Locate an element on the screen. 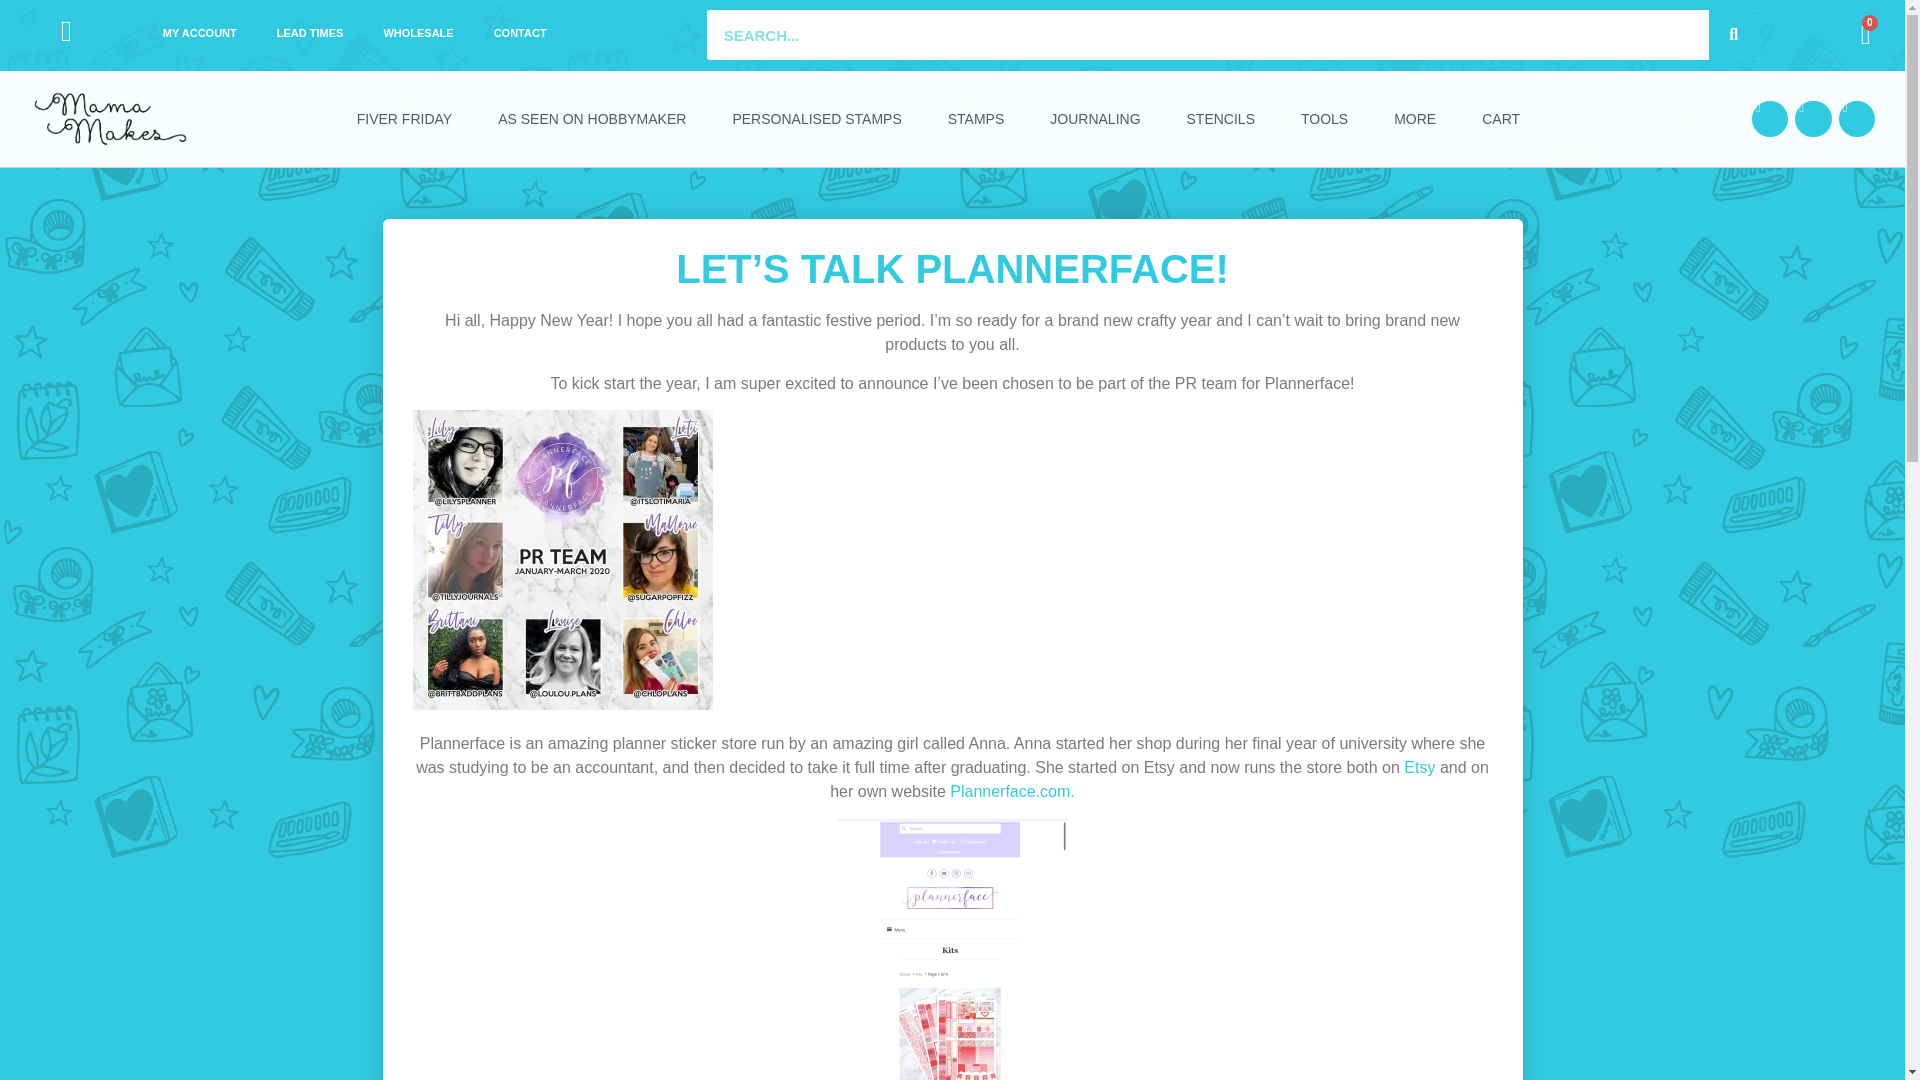 The image size is (1920, 1080). PERSONALISED STAMPS is located at coordinates (816, 119).